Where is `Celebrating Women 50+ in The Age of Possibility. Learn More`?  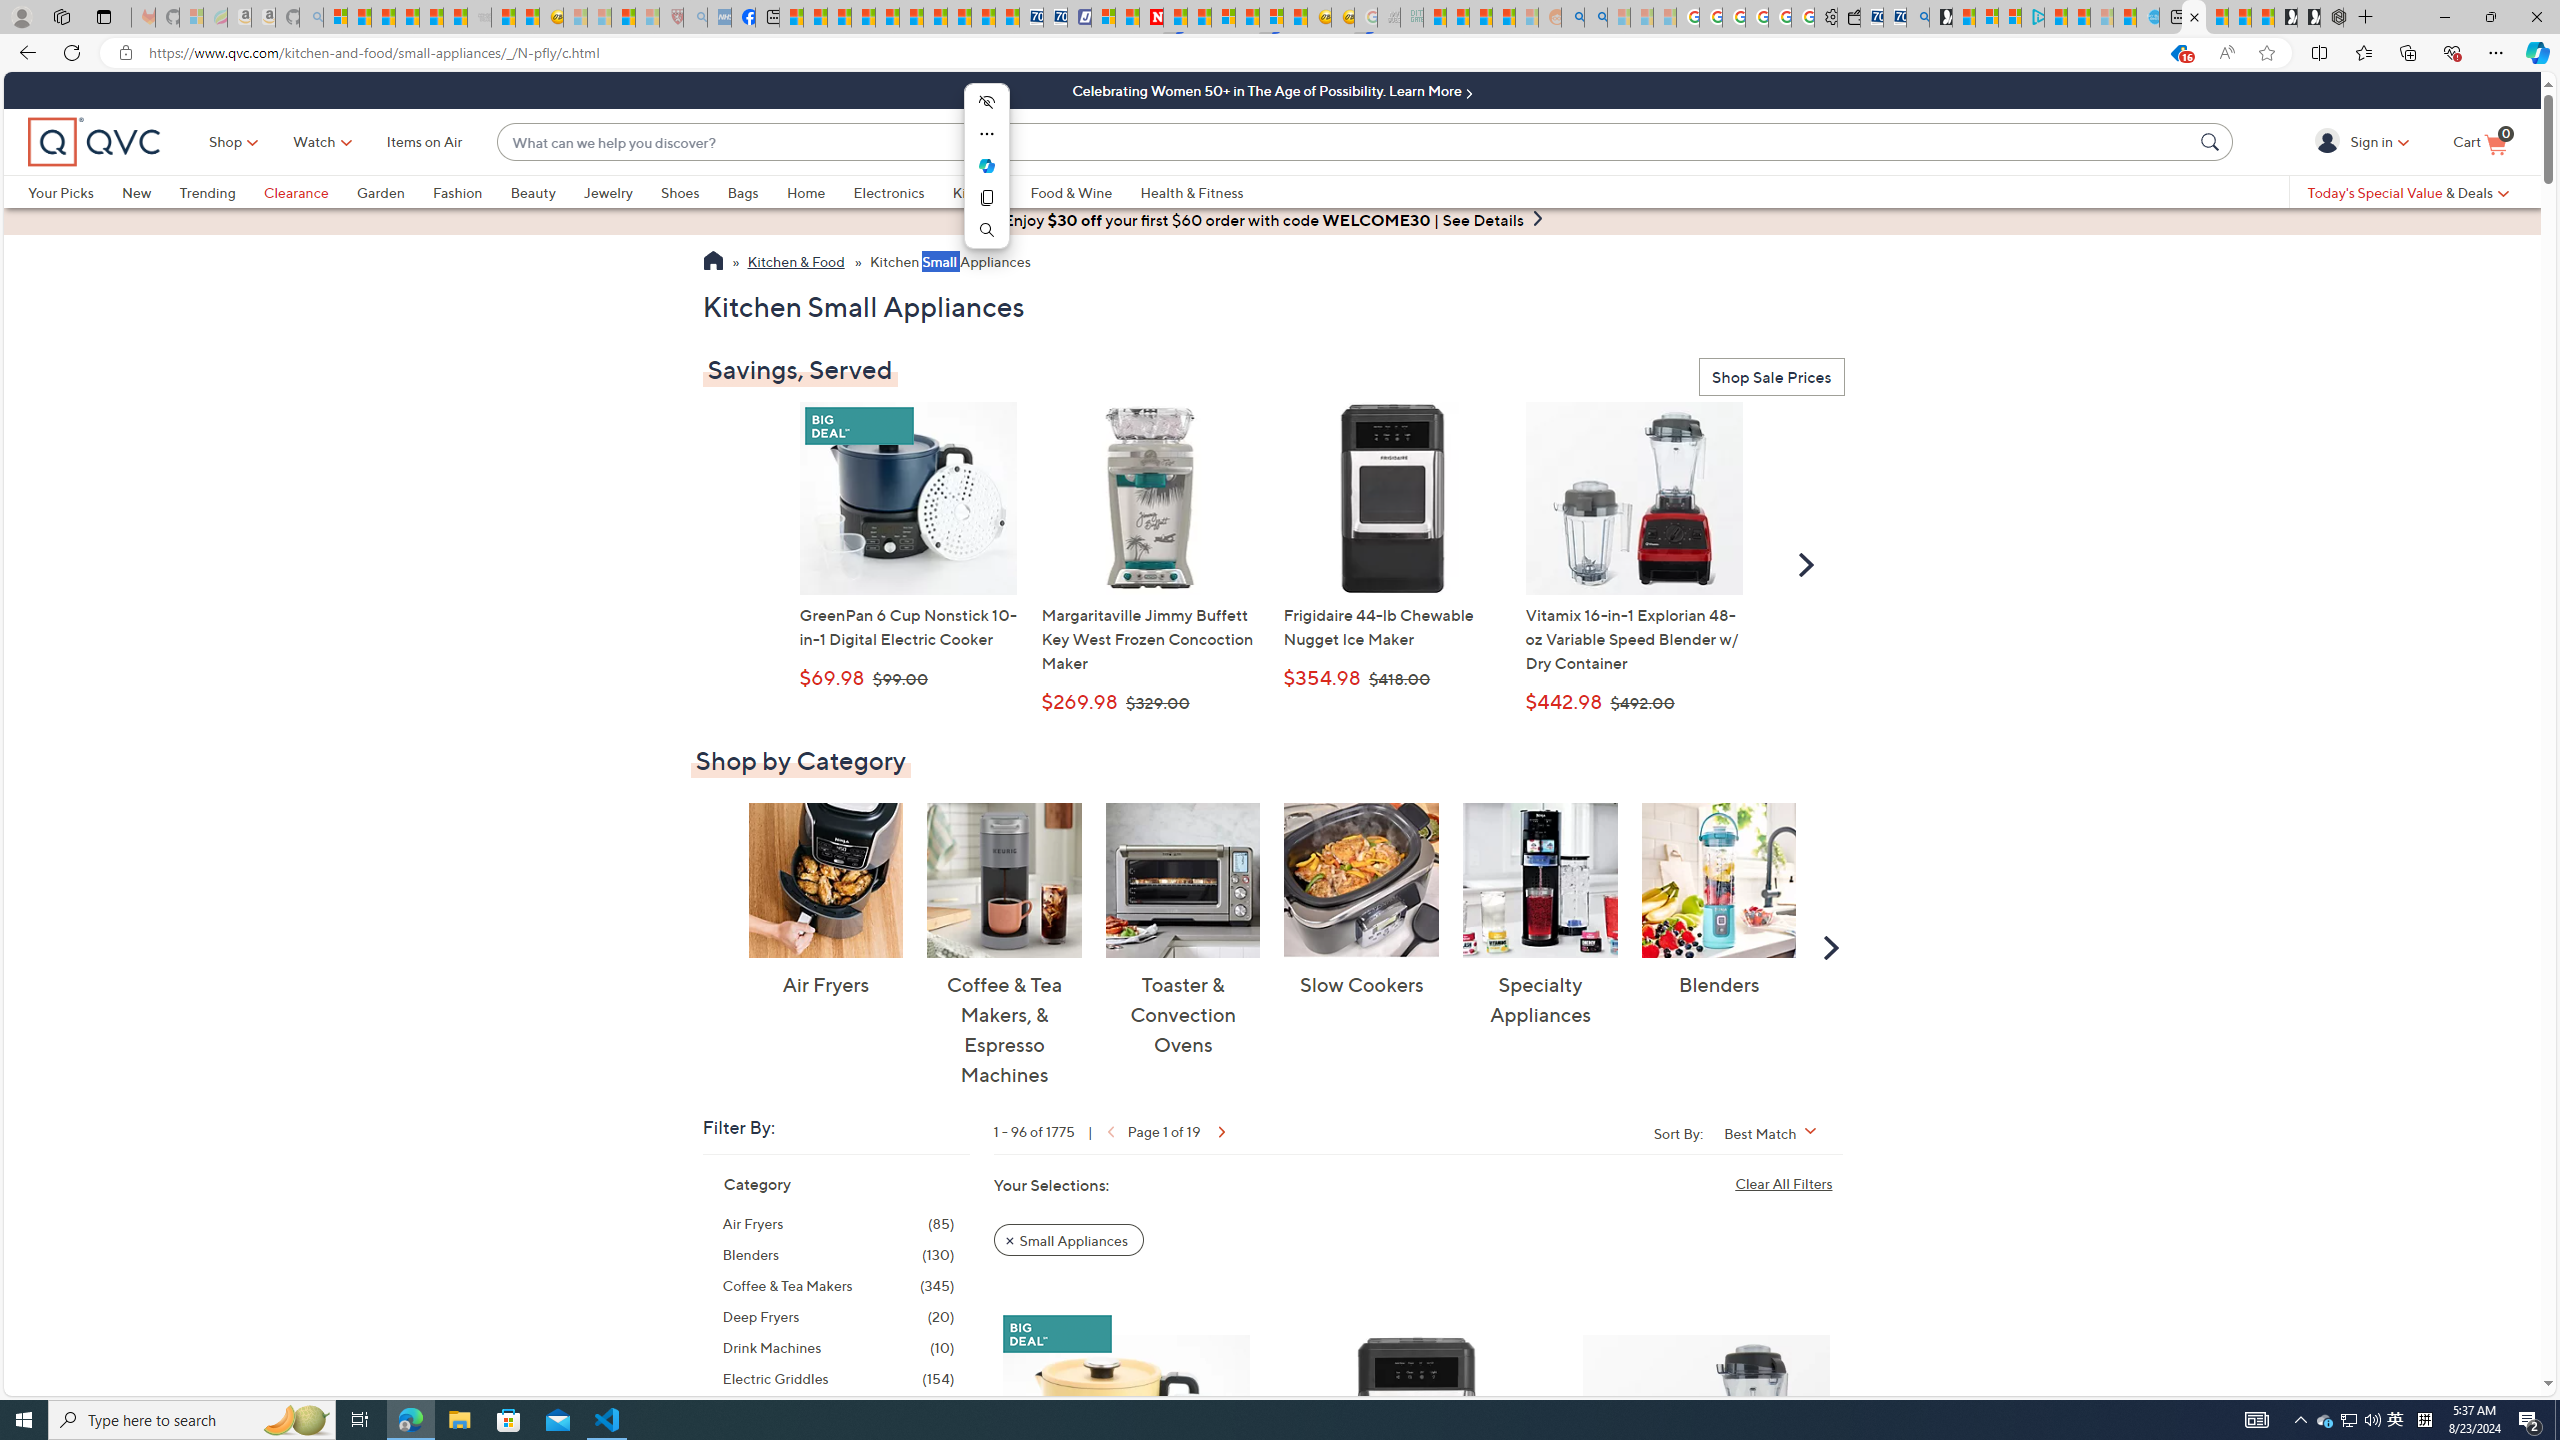
Celebrating Women 50+ in The Age of Possibility. Learn More is located at coordinates (1272, 90).